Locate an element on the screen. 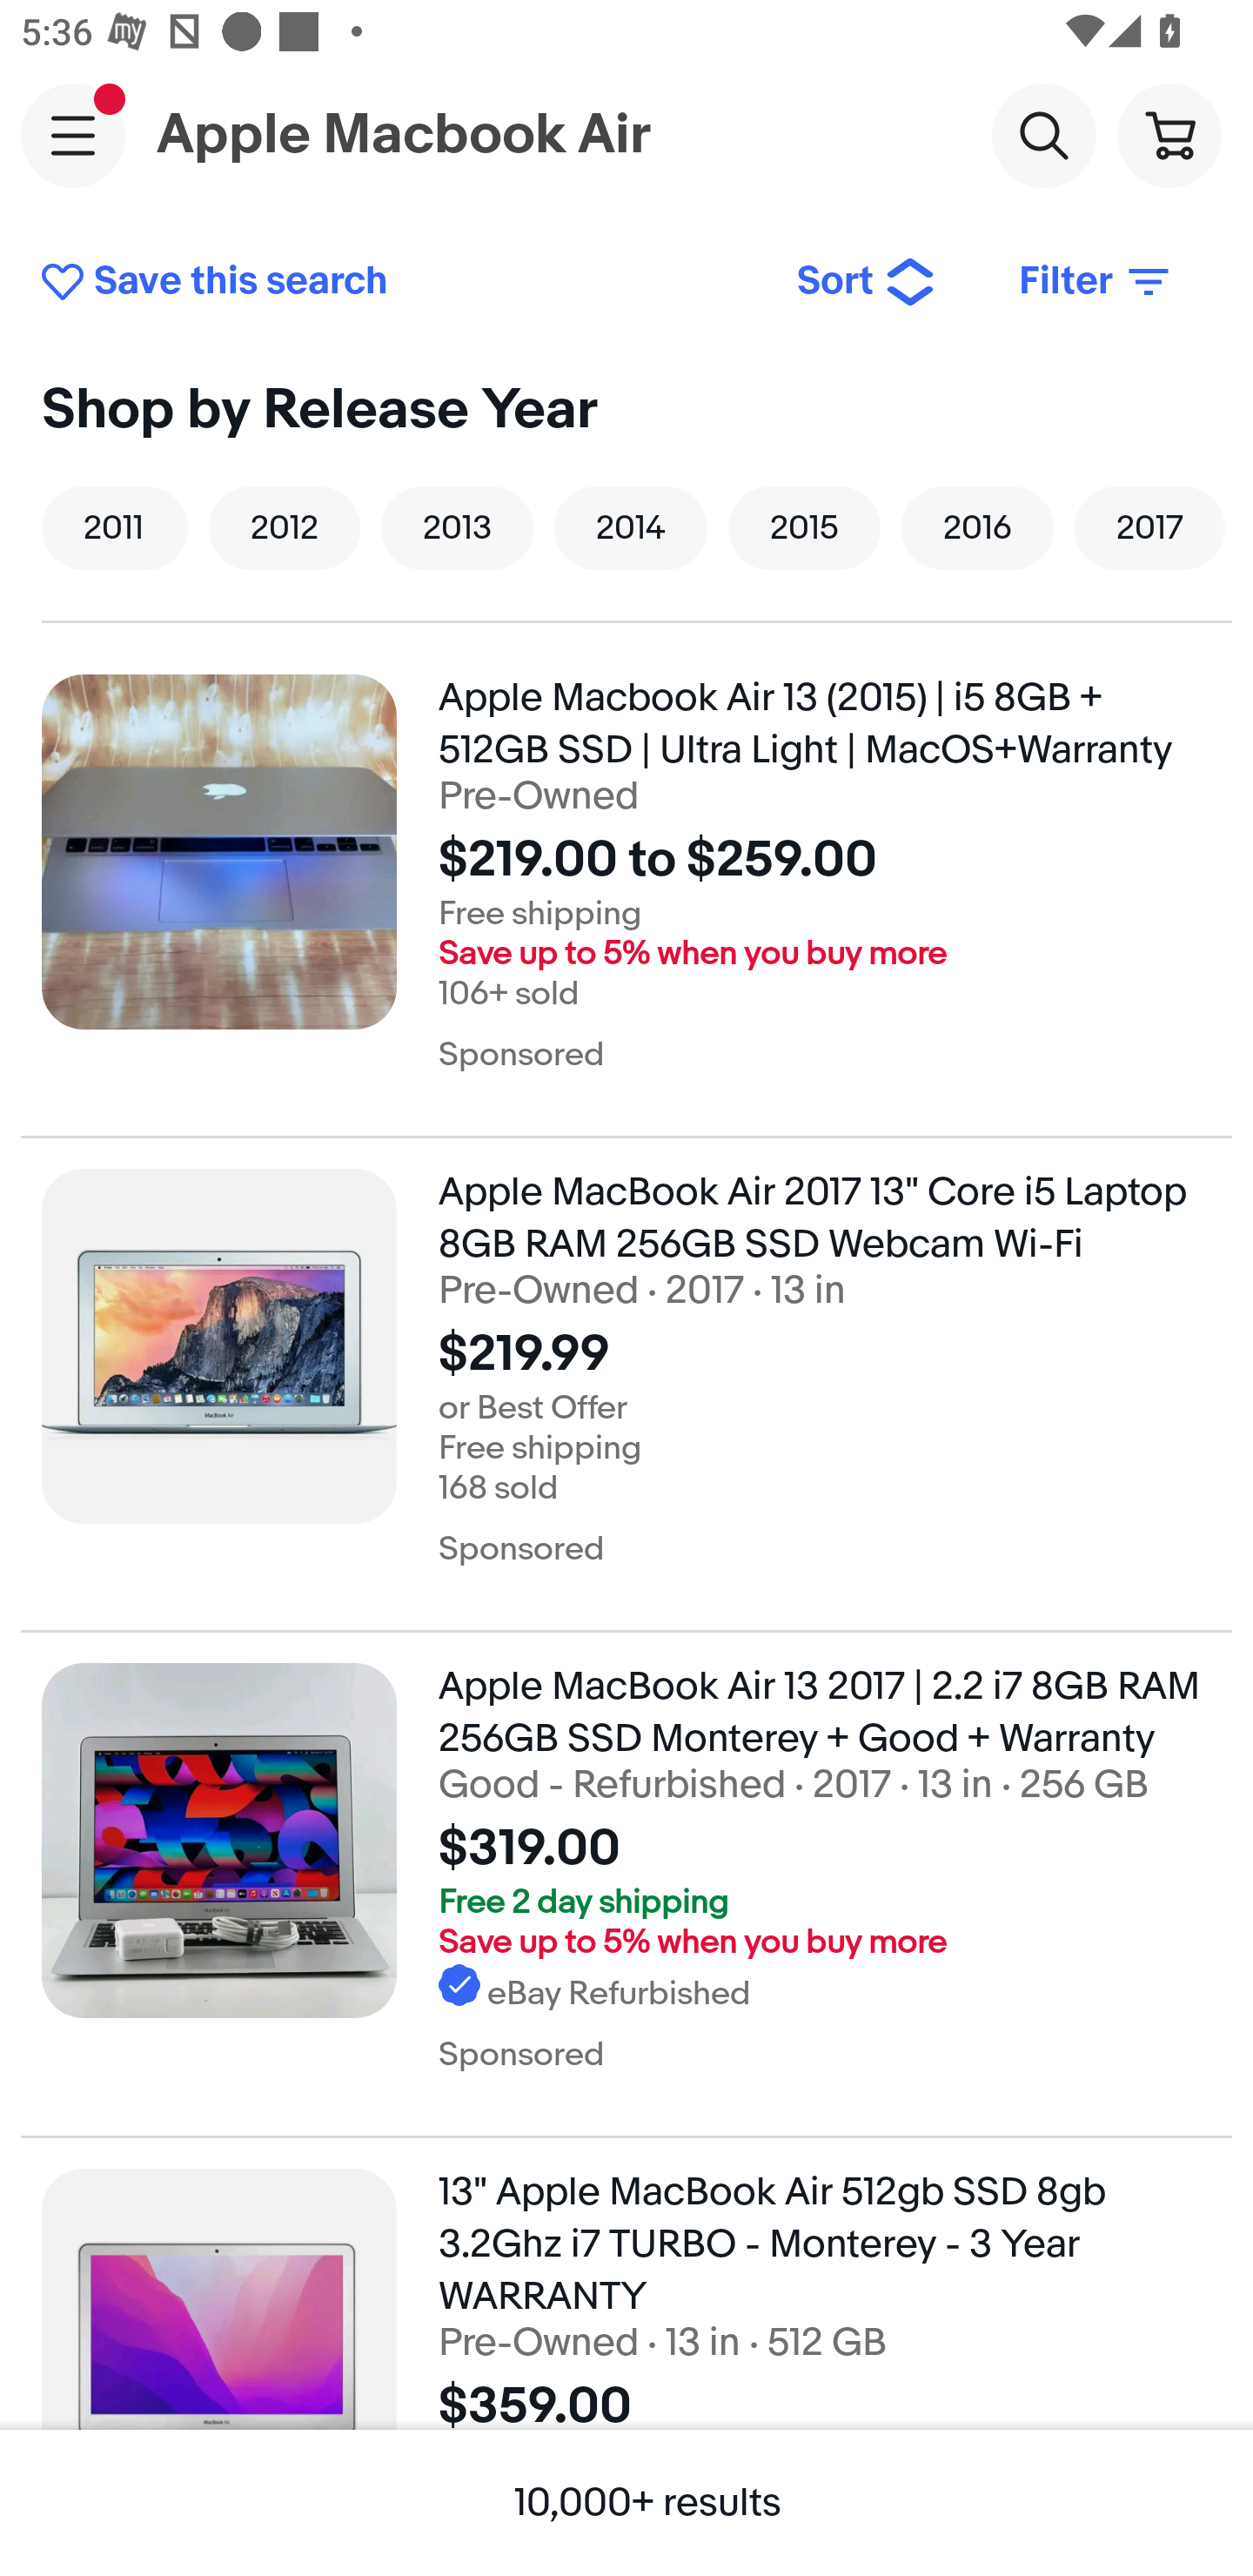 The width and height of the screenshot is (1253, 2576). 2014 2014, Release Year is located at coordinates (630, 527).